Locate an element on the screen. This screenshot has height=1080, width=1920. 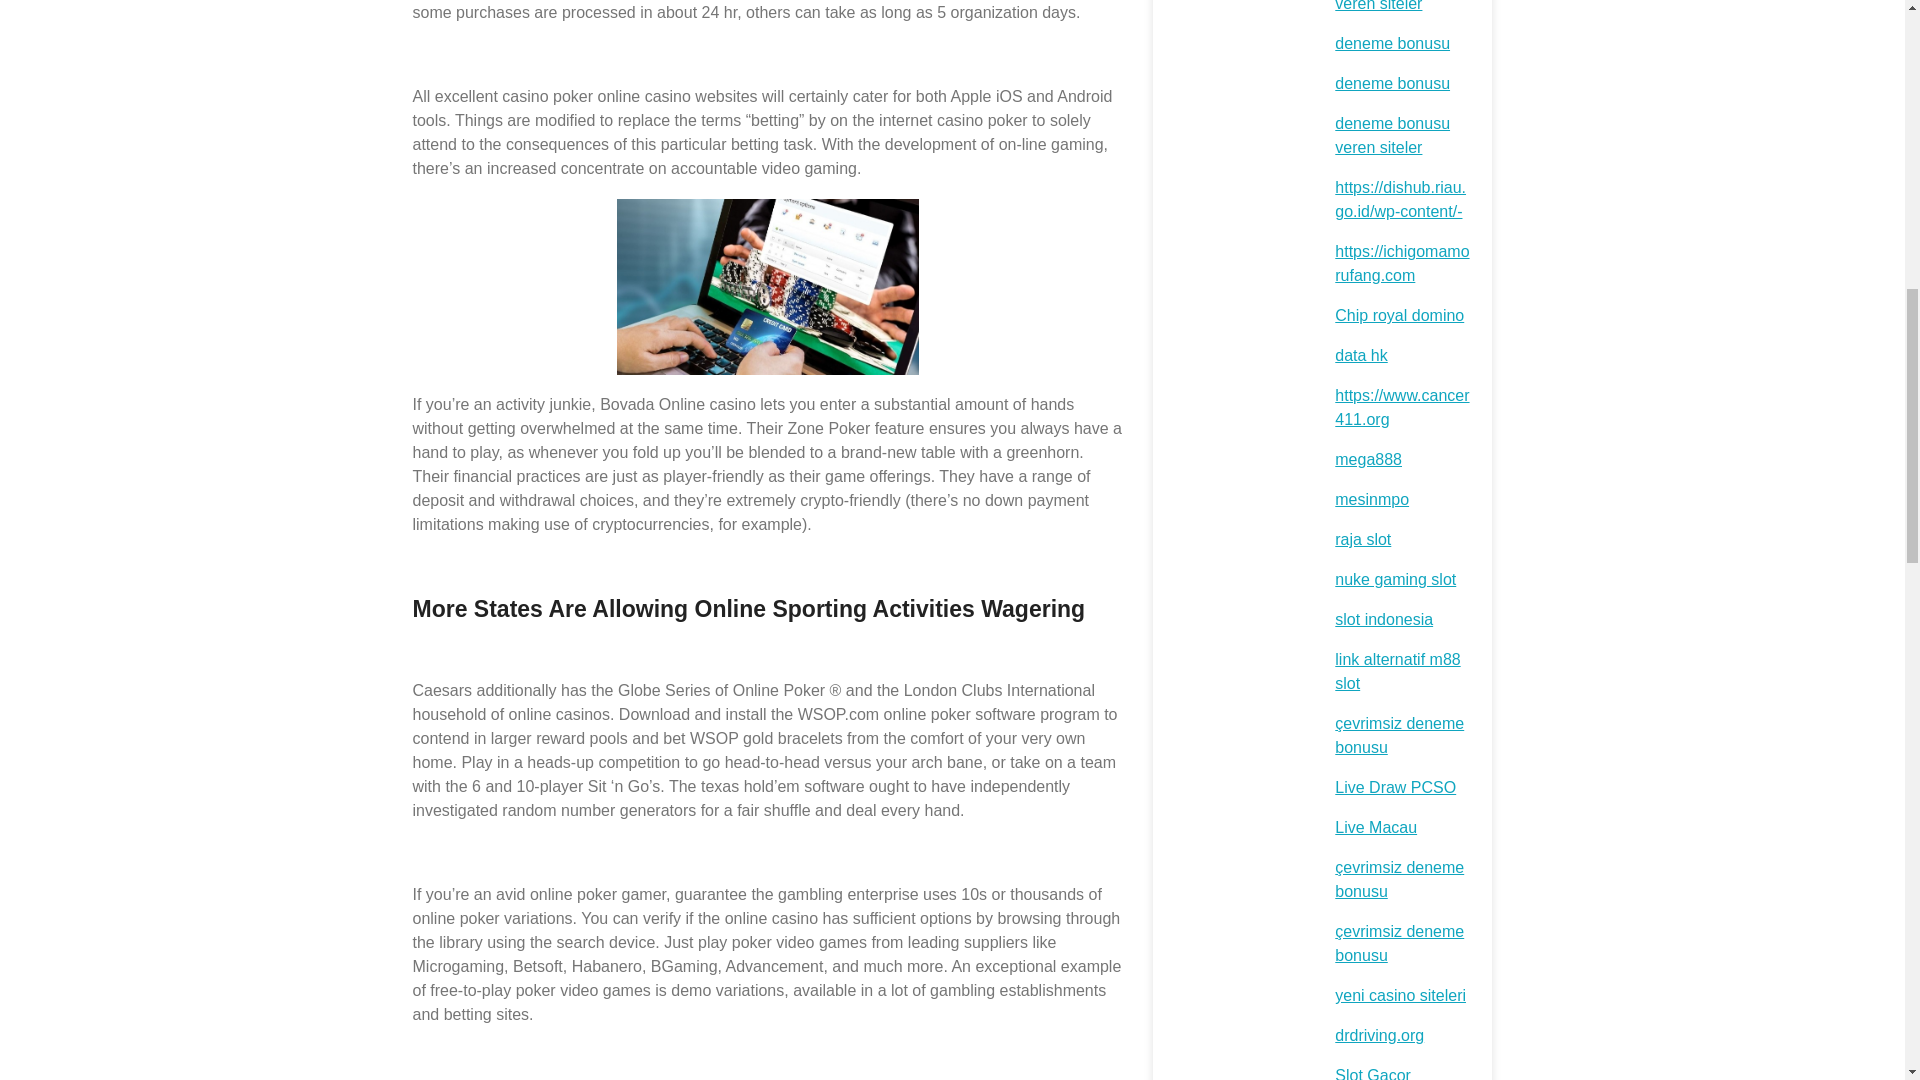
mega888 is located at coordinates (1368, 459).